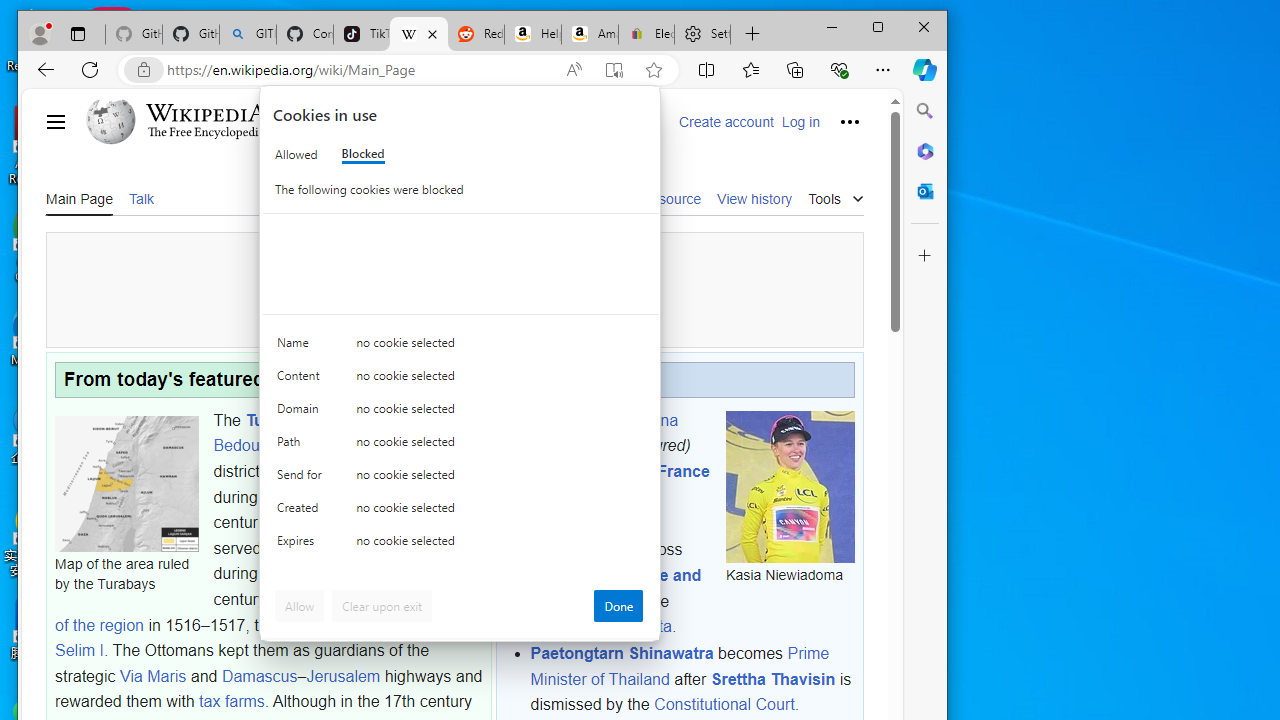 This screenshot has height=720, width=1280. What do you see at coordinates (460, 348) in the screenshot?
I see `Class: c0153 c0157 c0154` at bounding box center [460, 348].